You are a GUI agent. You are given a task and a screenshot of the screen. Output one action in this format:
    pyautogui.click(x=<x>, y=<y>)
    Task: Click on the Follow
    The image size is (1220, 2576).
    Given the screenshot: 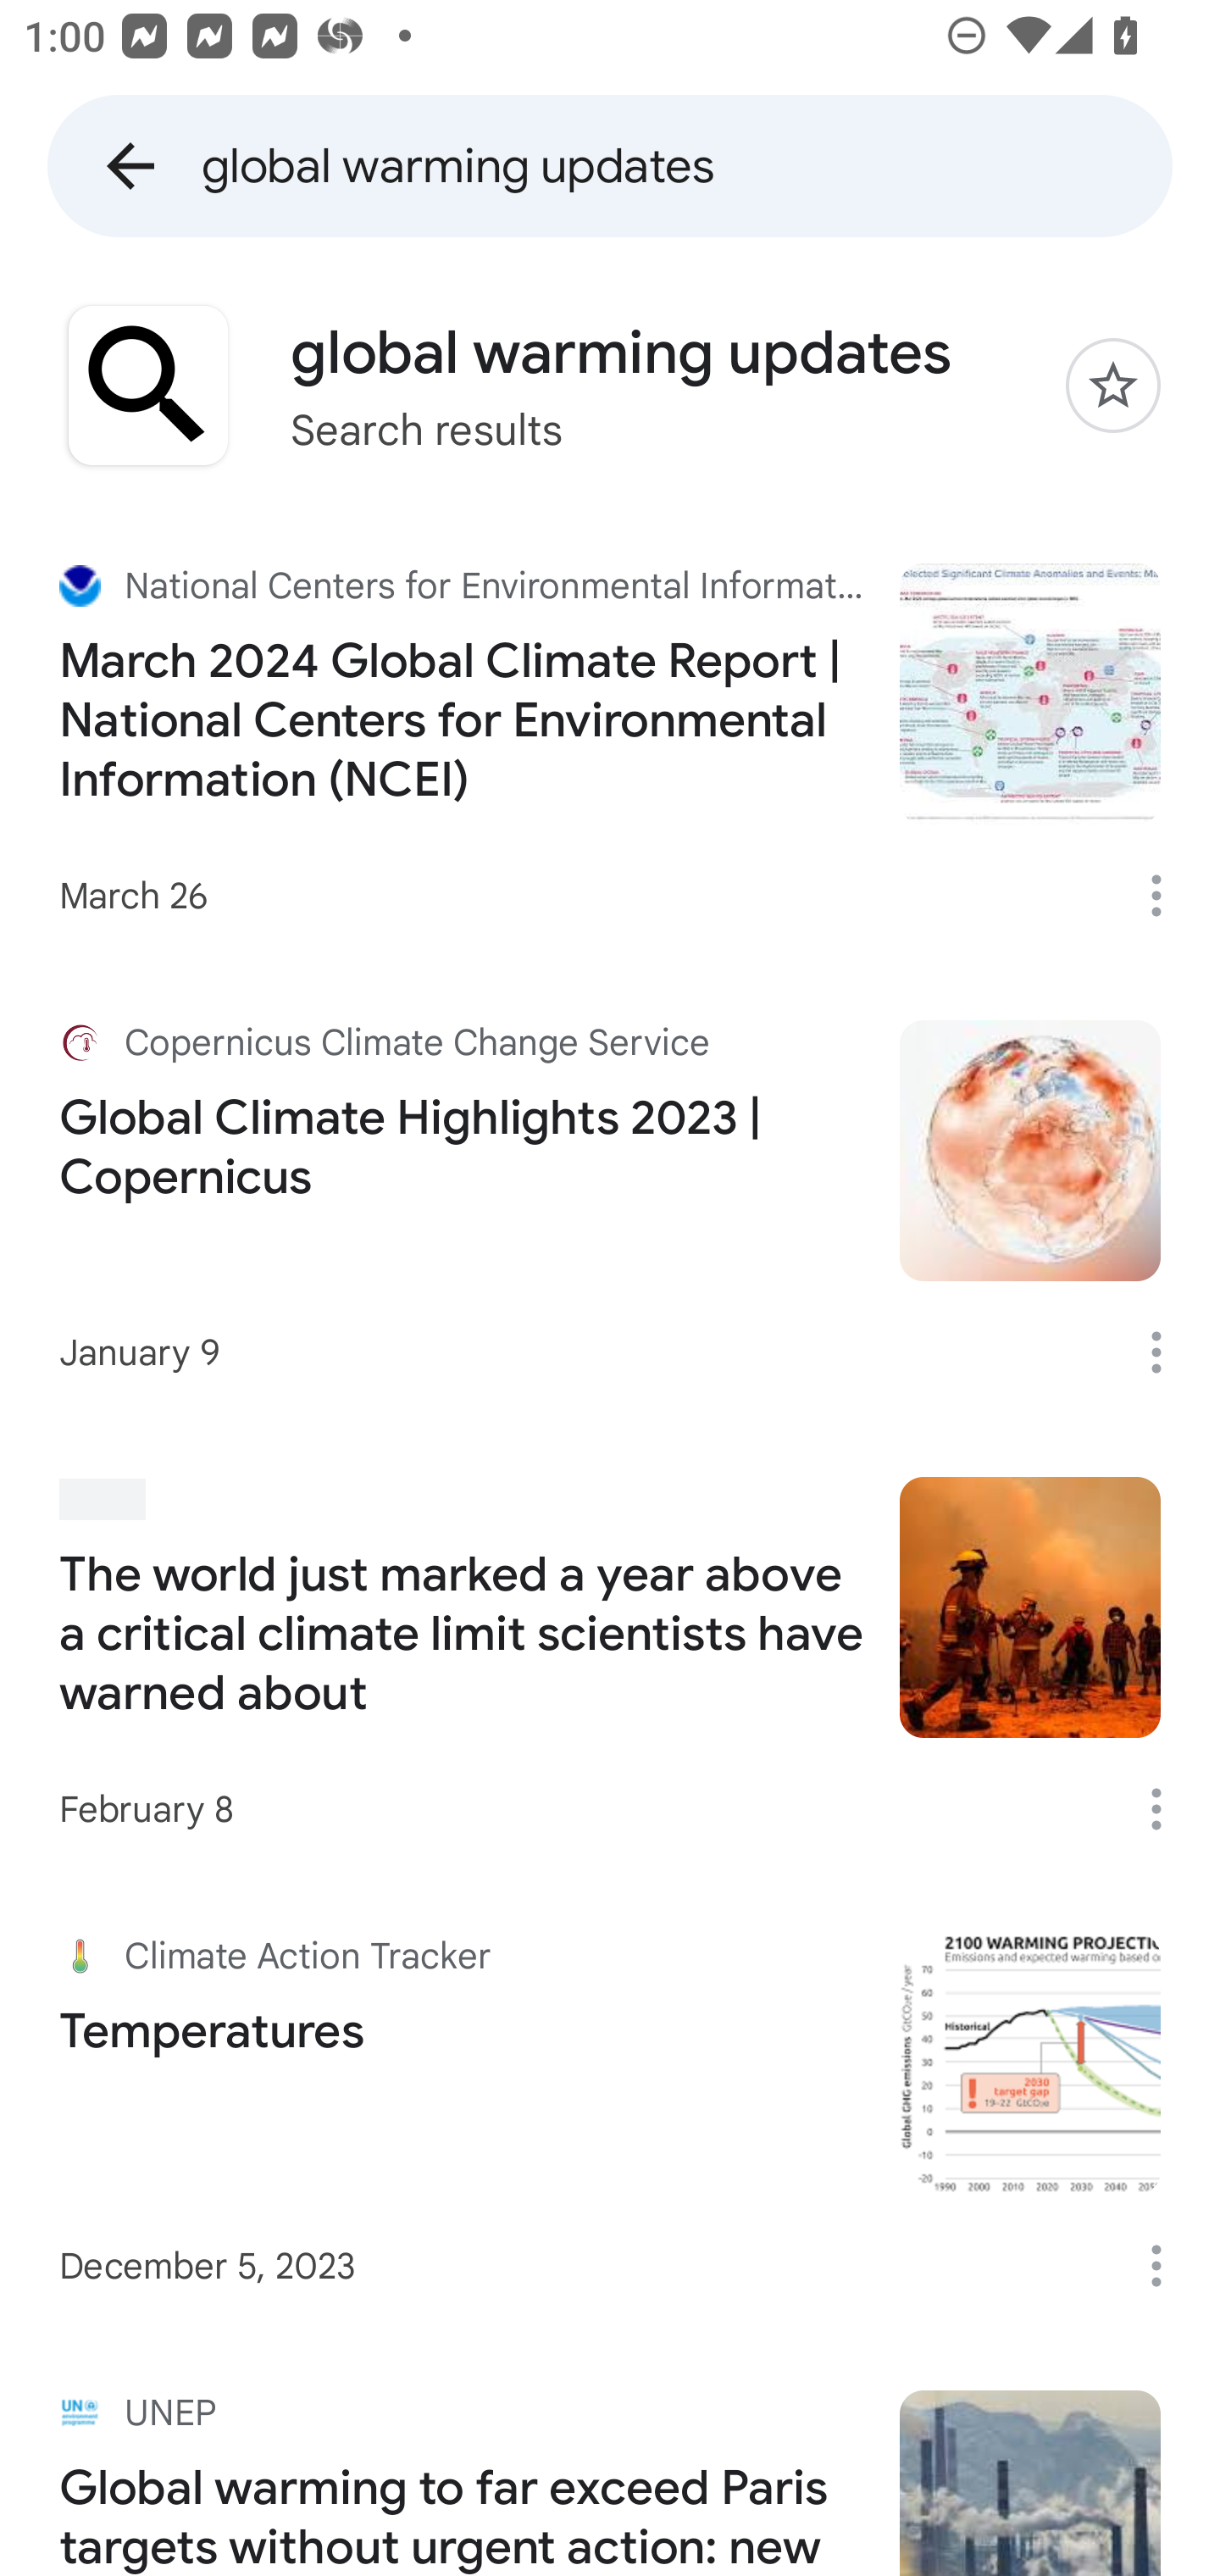 What is the action you would take?
    pyautogui.click(x=1113, y=385)
    